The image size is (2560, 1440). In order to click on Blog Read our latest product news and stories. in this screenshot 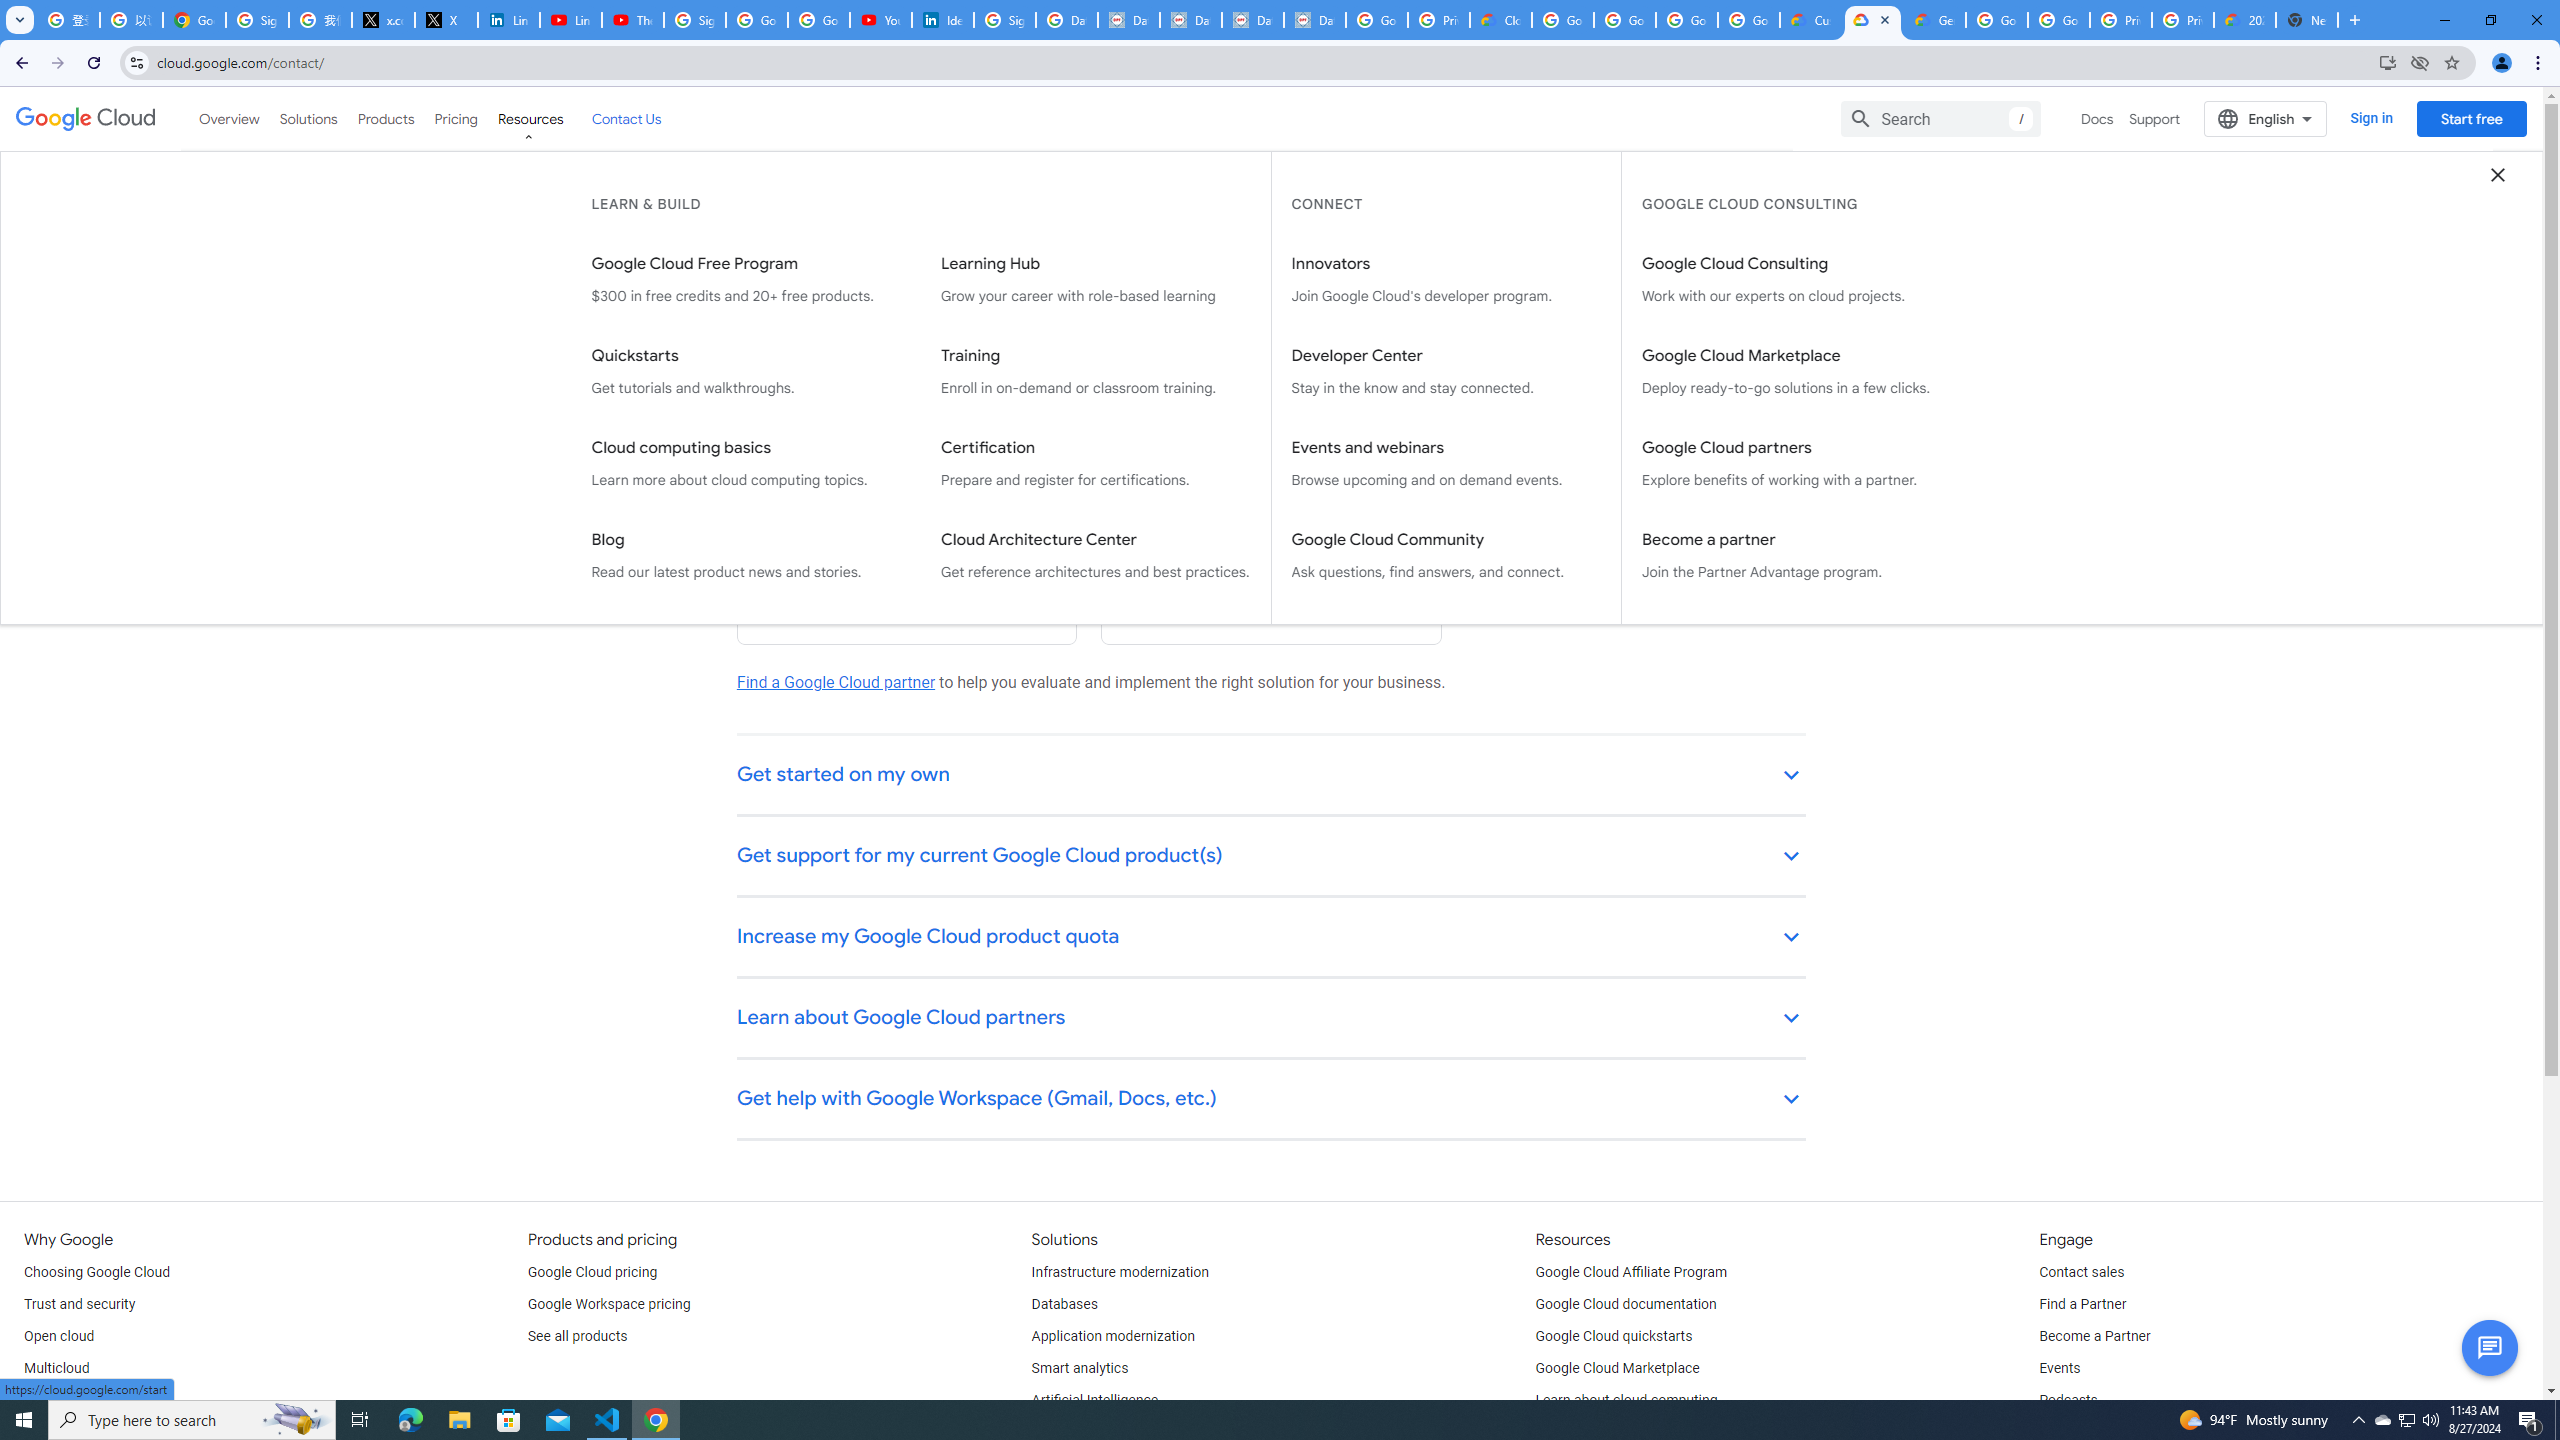, I will do `click(746, 556)`.